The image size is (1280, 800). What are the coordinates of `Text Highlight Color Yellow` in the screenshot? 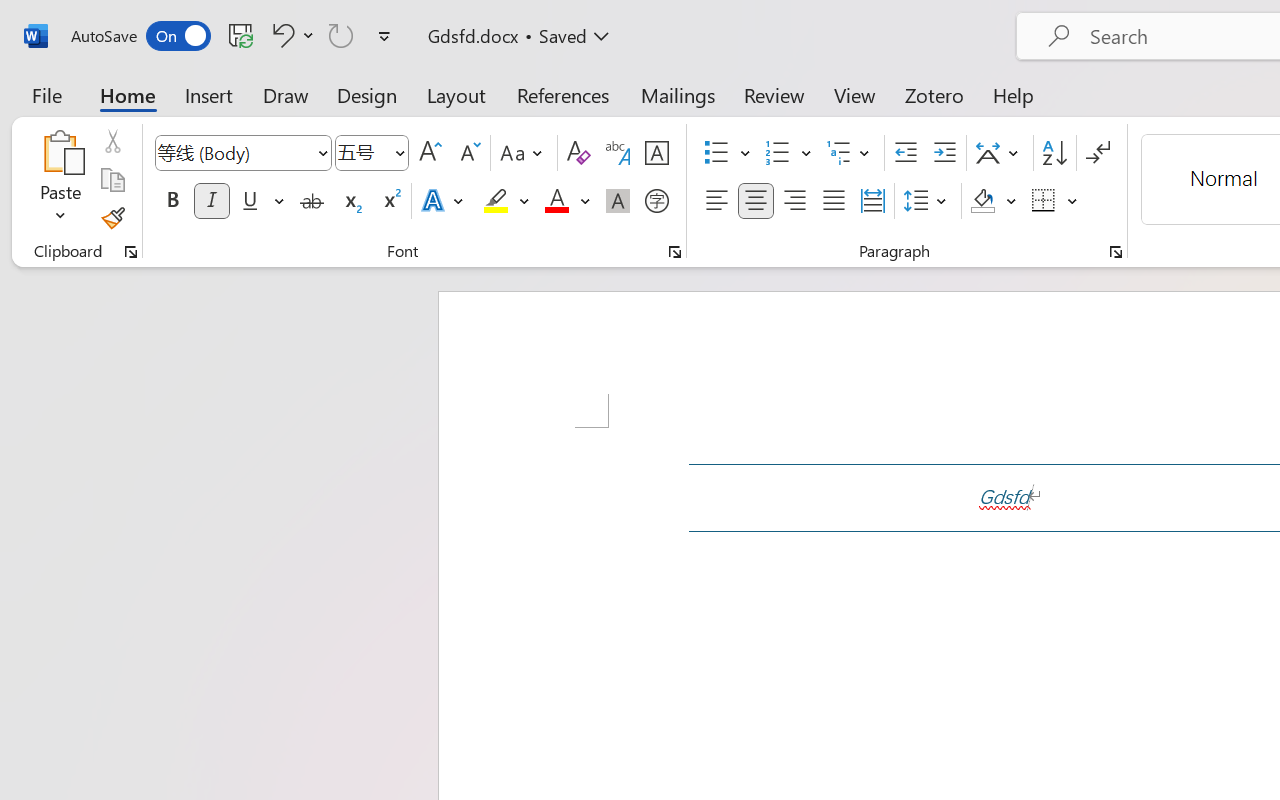 It's located at (496, 201).